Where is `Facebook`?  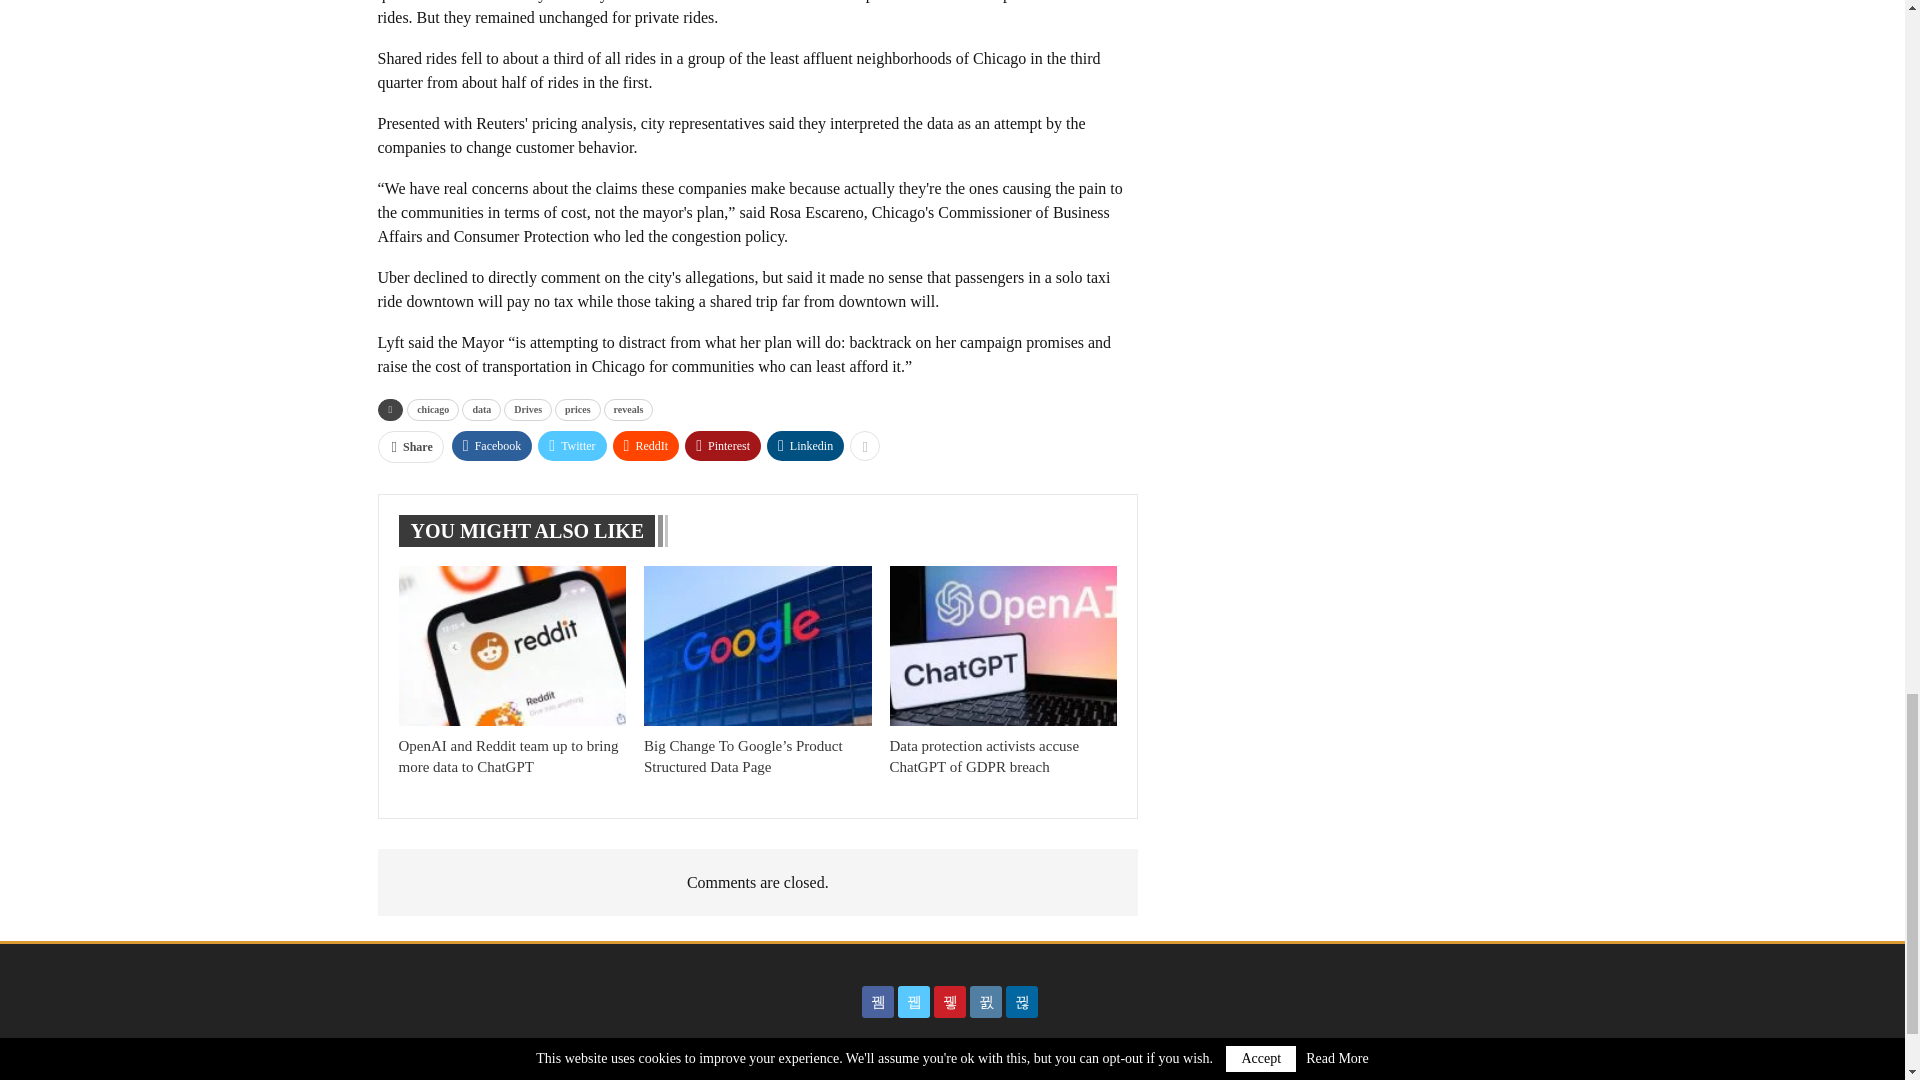
Facebook is located at coordinates (492, 444).